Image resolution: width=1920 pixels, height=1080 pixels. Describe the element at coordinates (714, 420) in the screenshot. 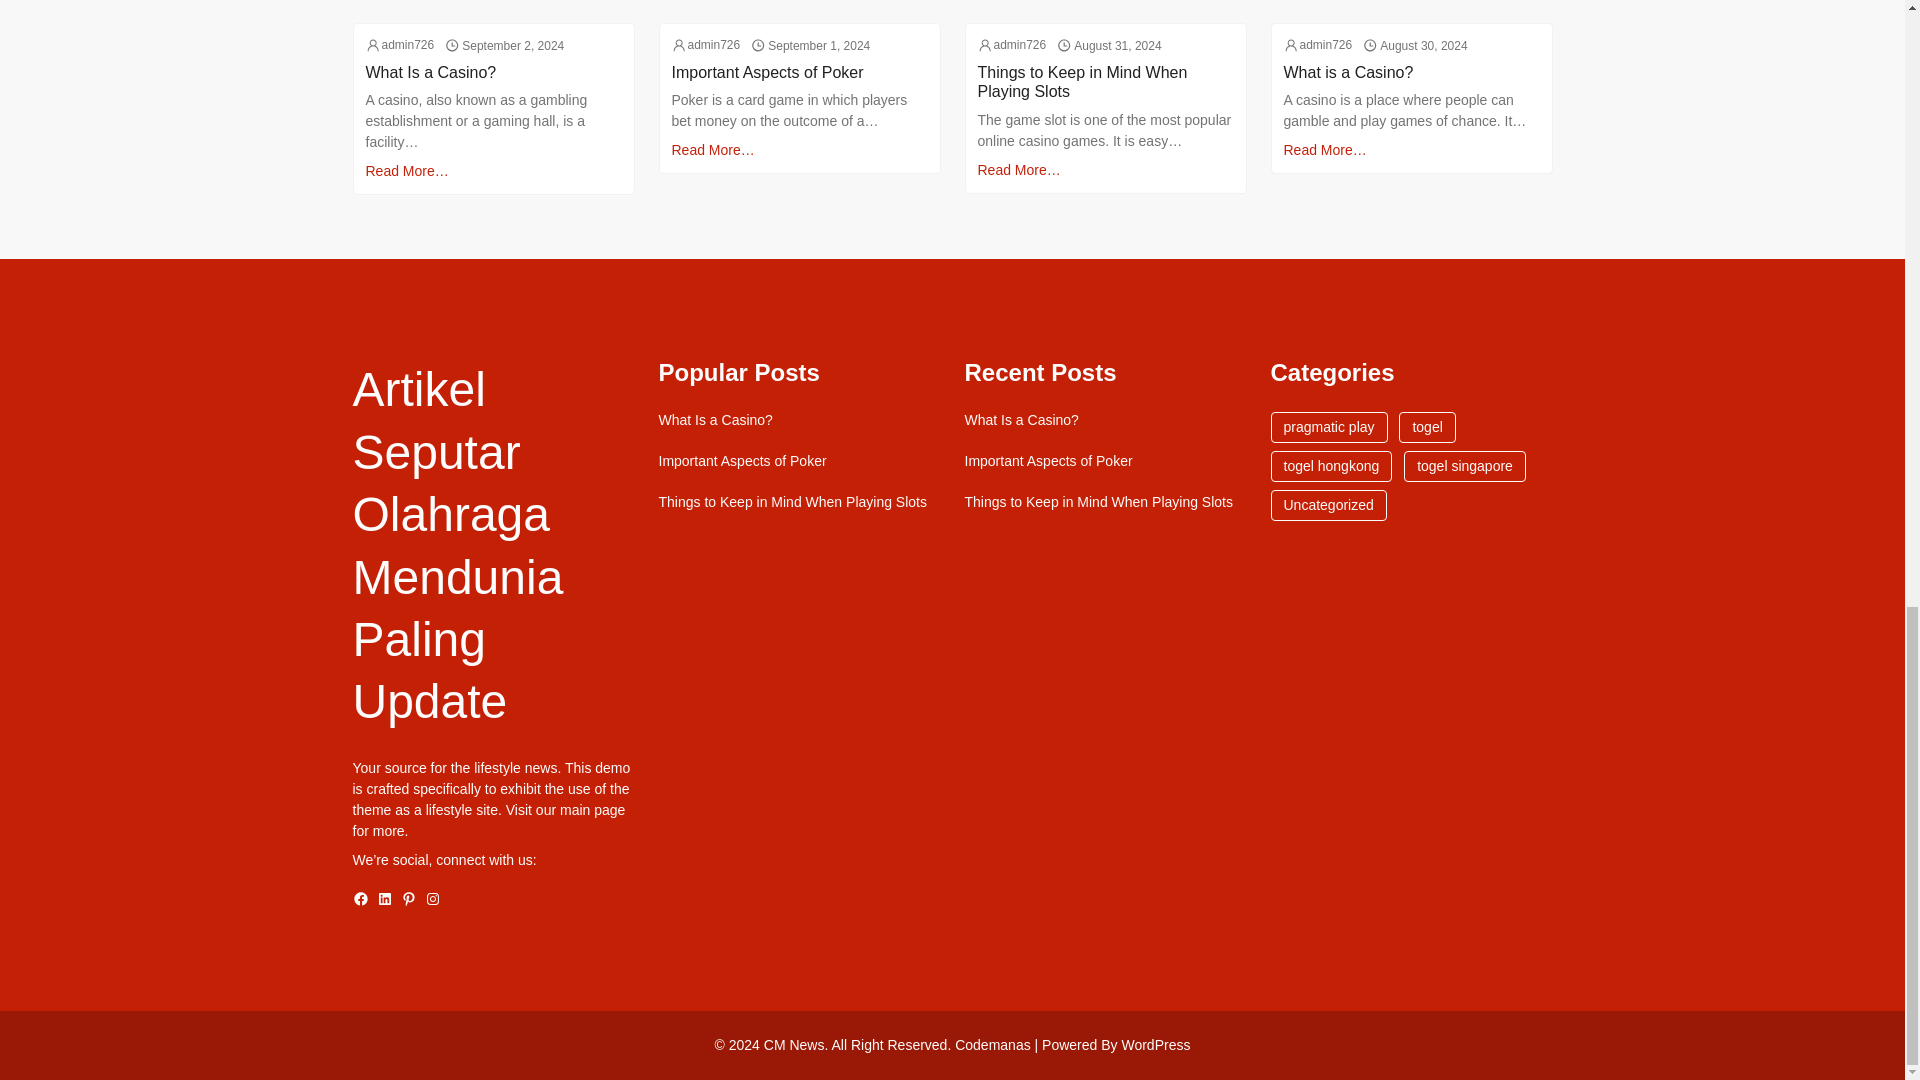

I see `What Is a Casino?` at that location.